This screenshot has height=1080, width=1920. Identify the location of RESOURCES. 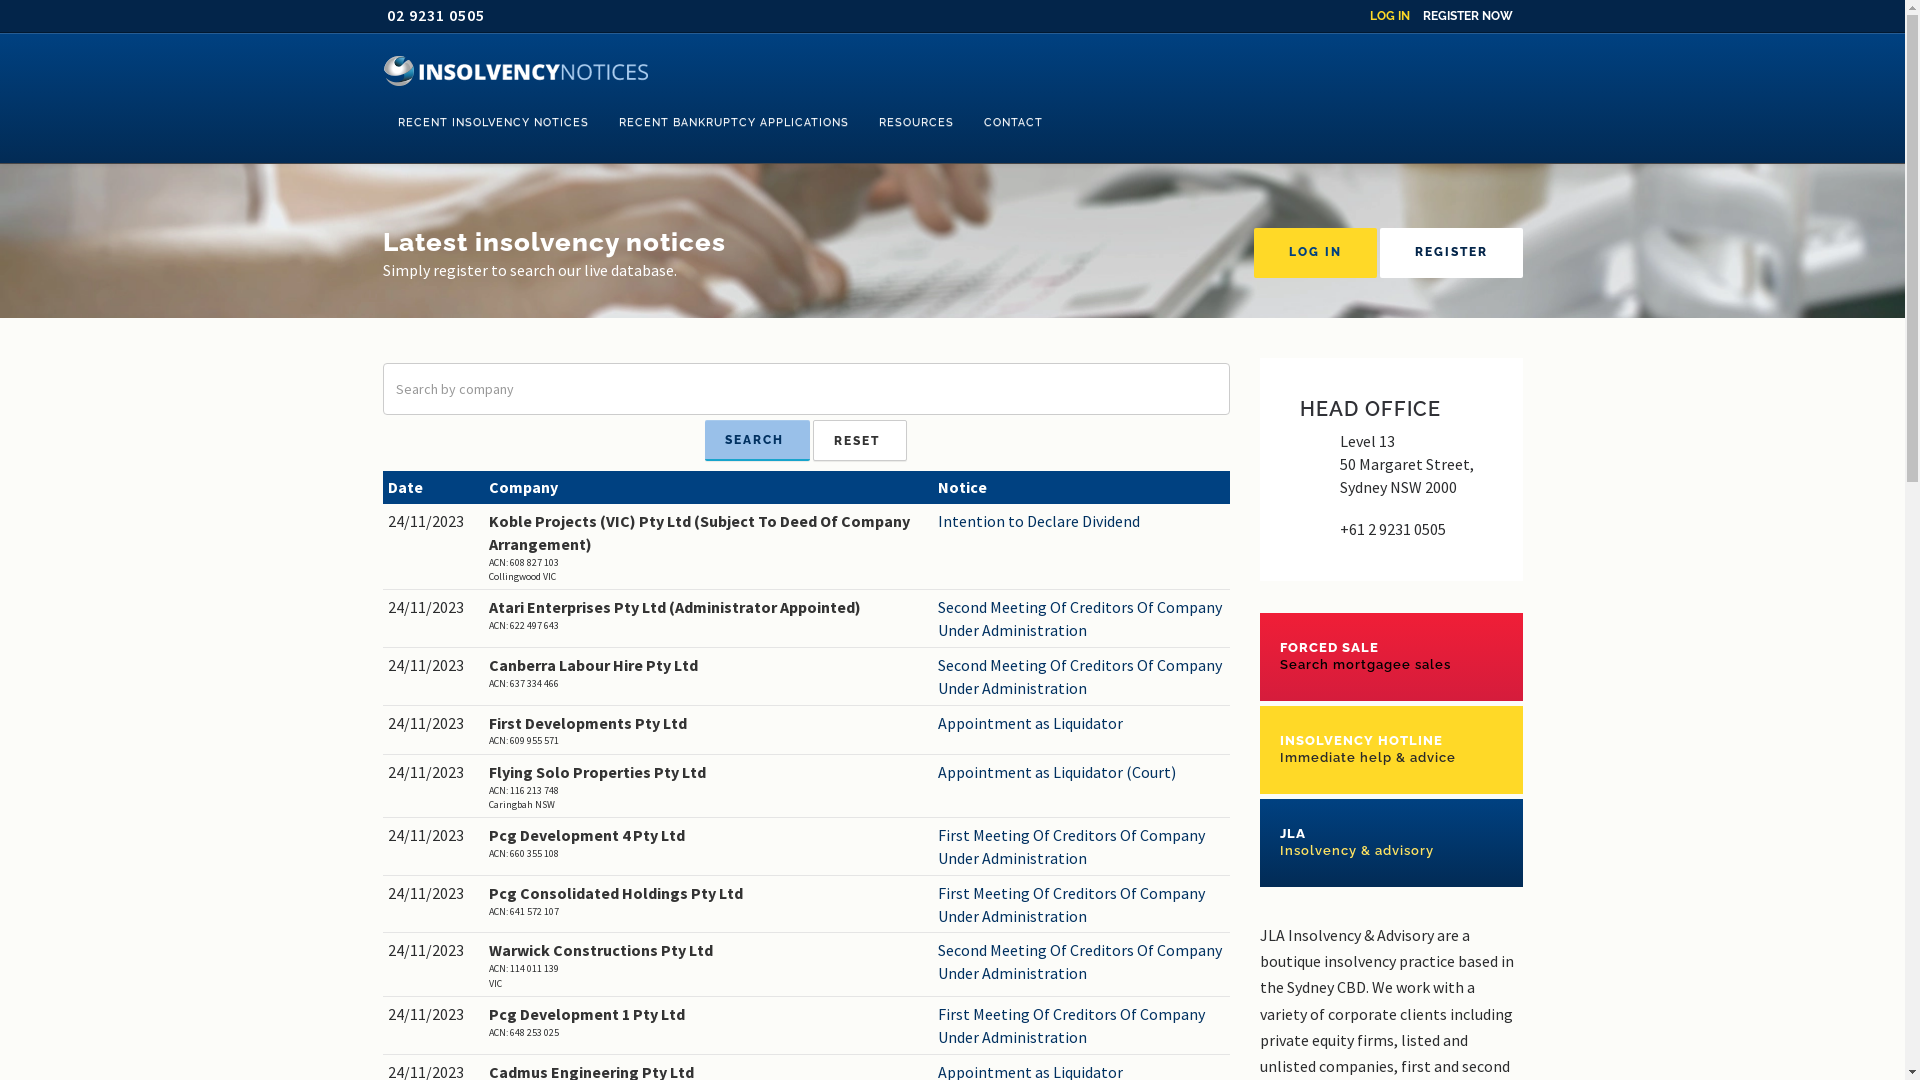
(916, 123).